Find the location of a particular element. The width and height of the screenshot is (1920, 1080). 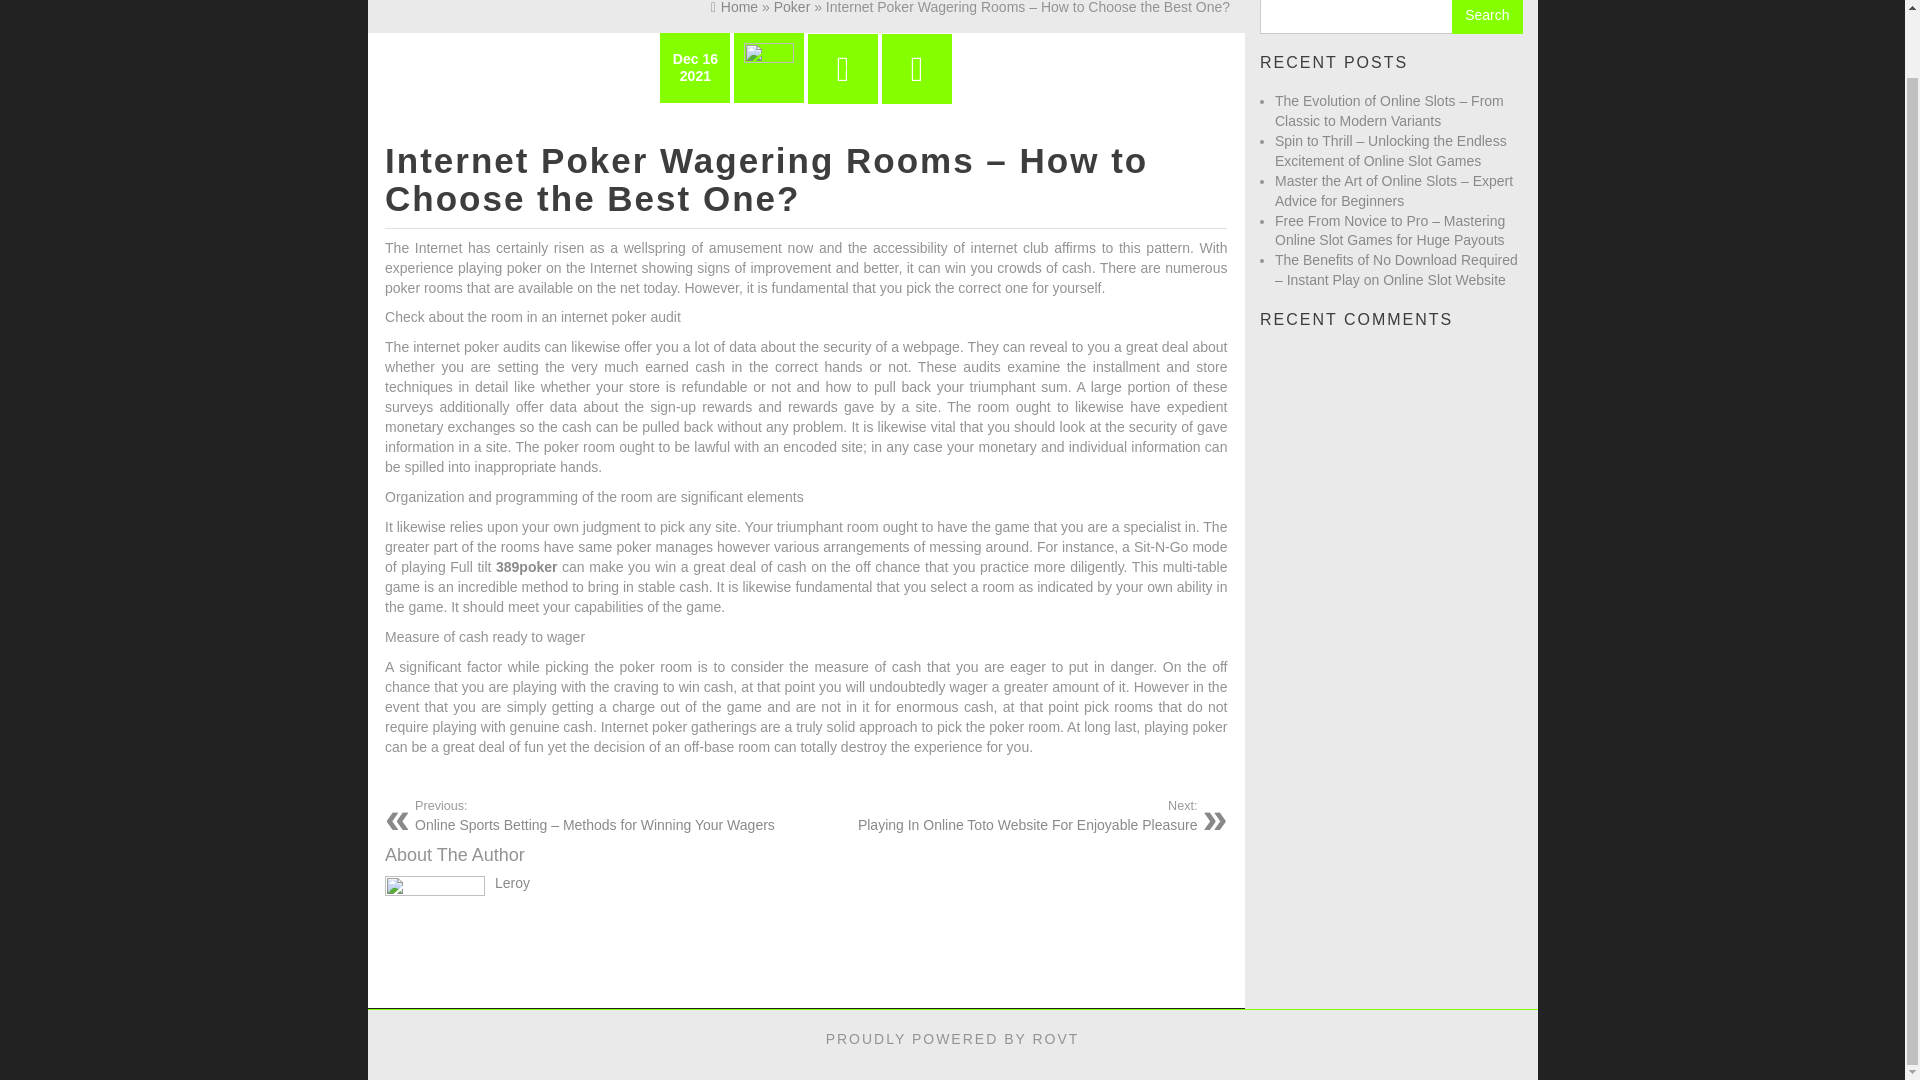

Leroy is located at coordinates (512, 882).